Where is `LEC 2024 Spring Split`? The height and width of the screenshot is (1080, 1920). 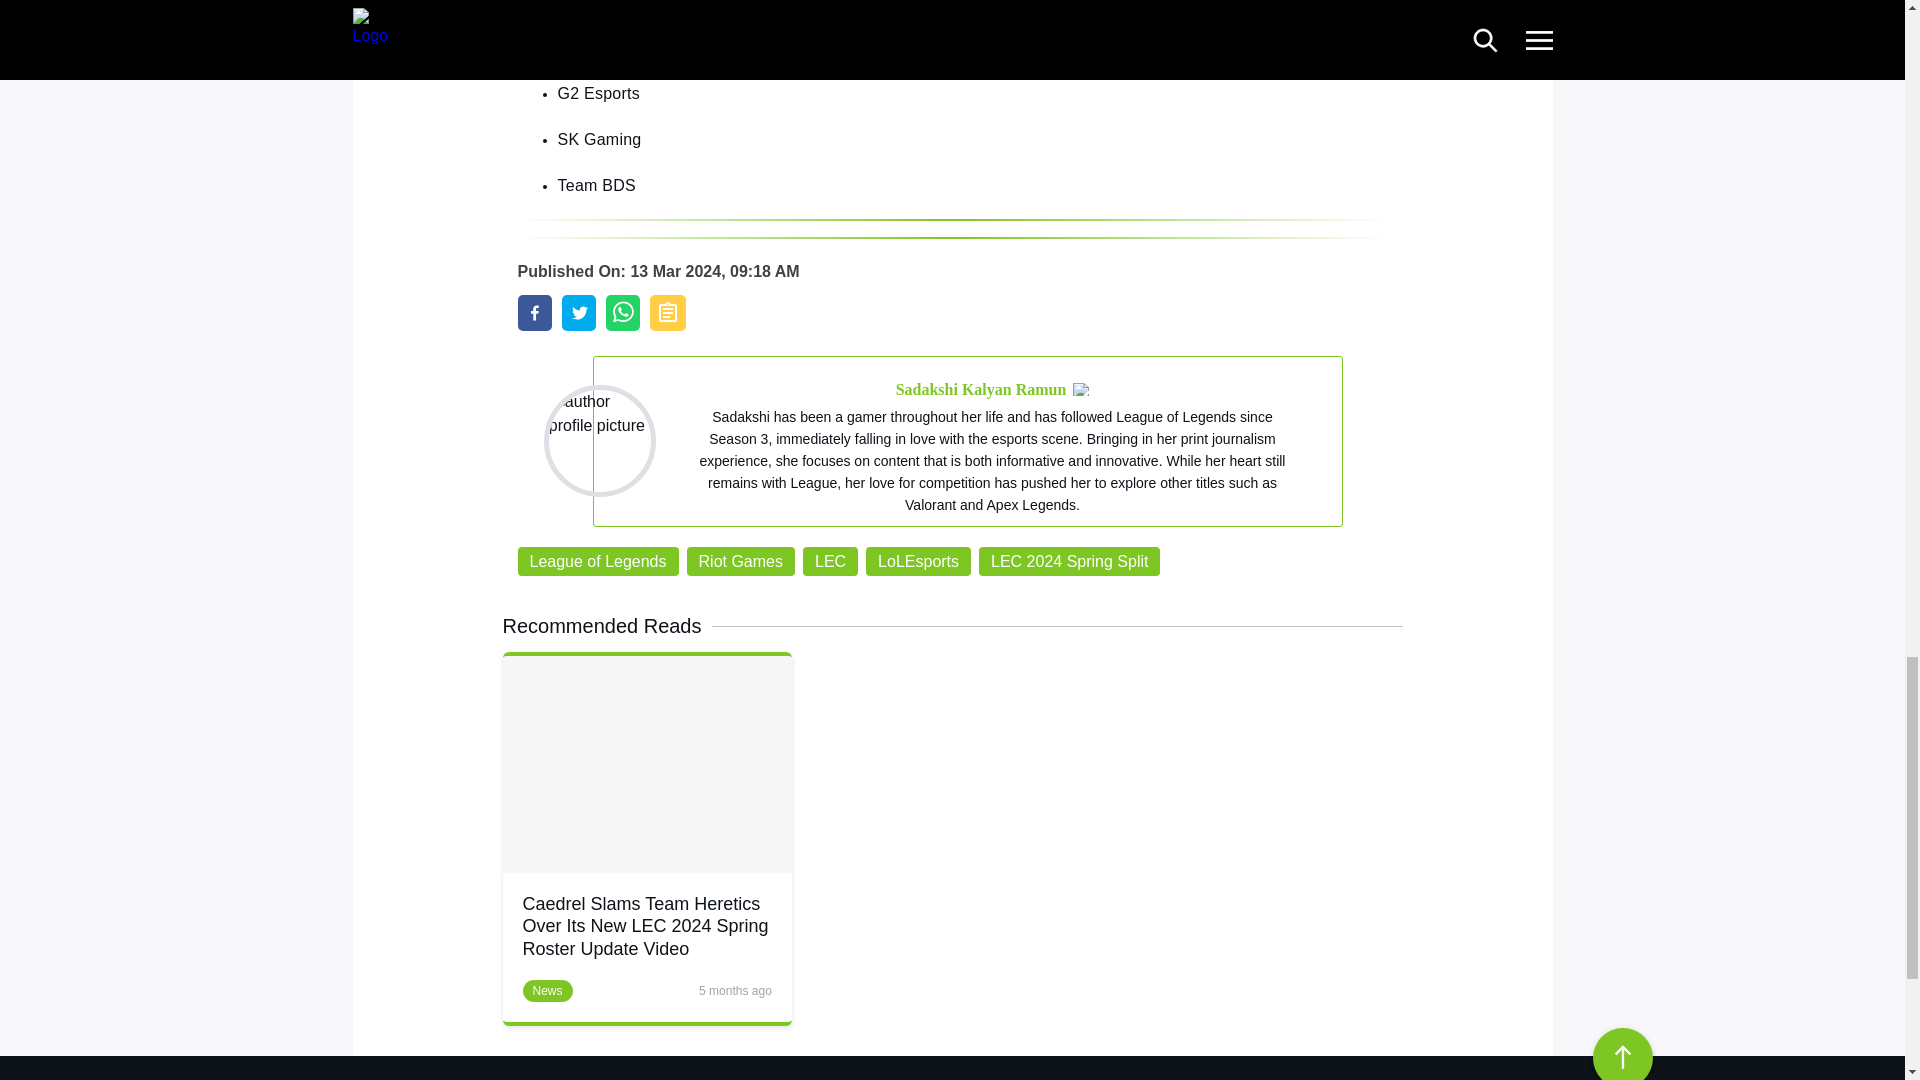
LEC 2024 Spring Split is located at coordinates (1069, 560).